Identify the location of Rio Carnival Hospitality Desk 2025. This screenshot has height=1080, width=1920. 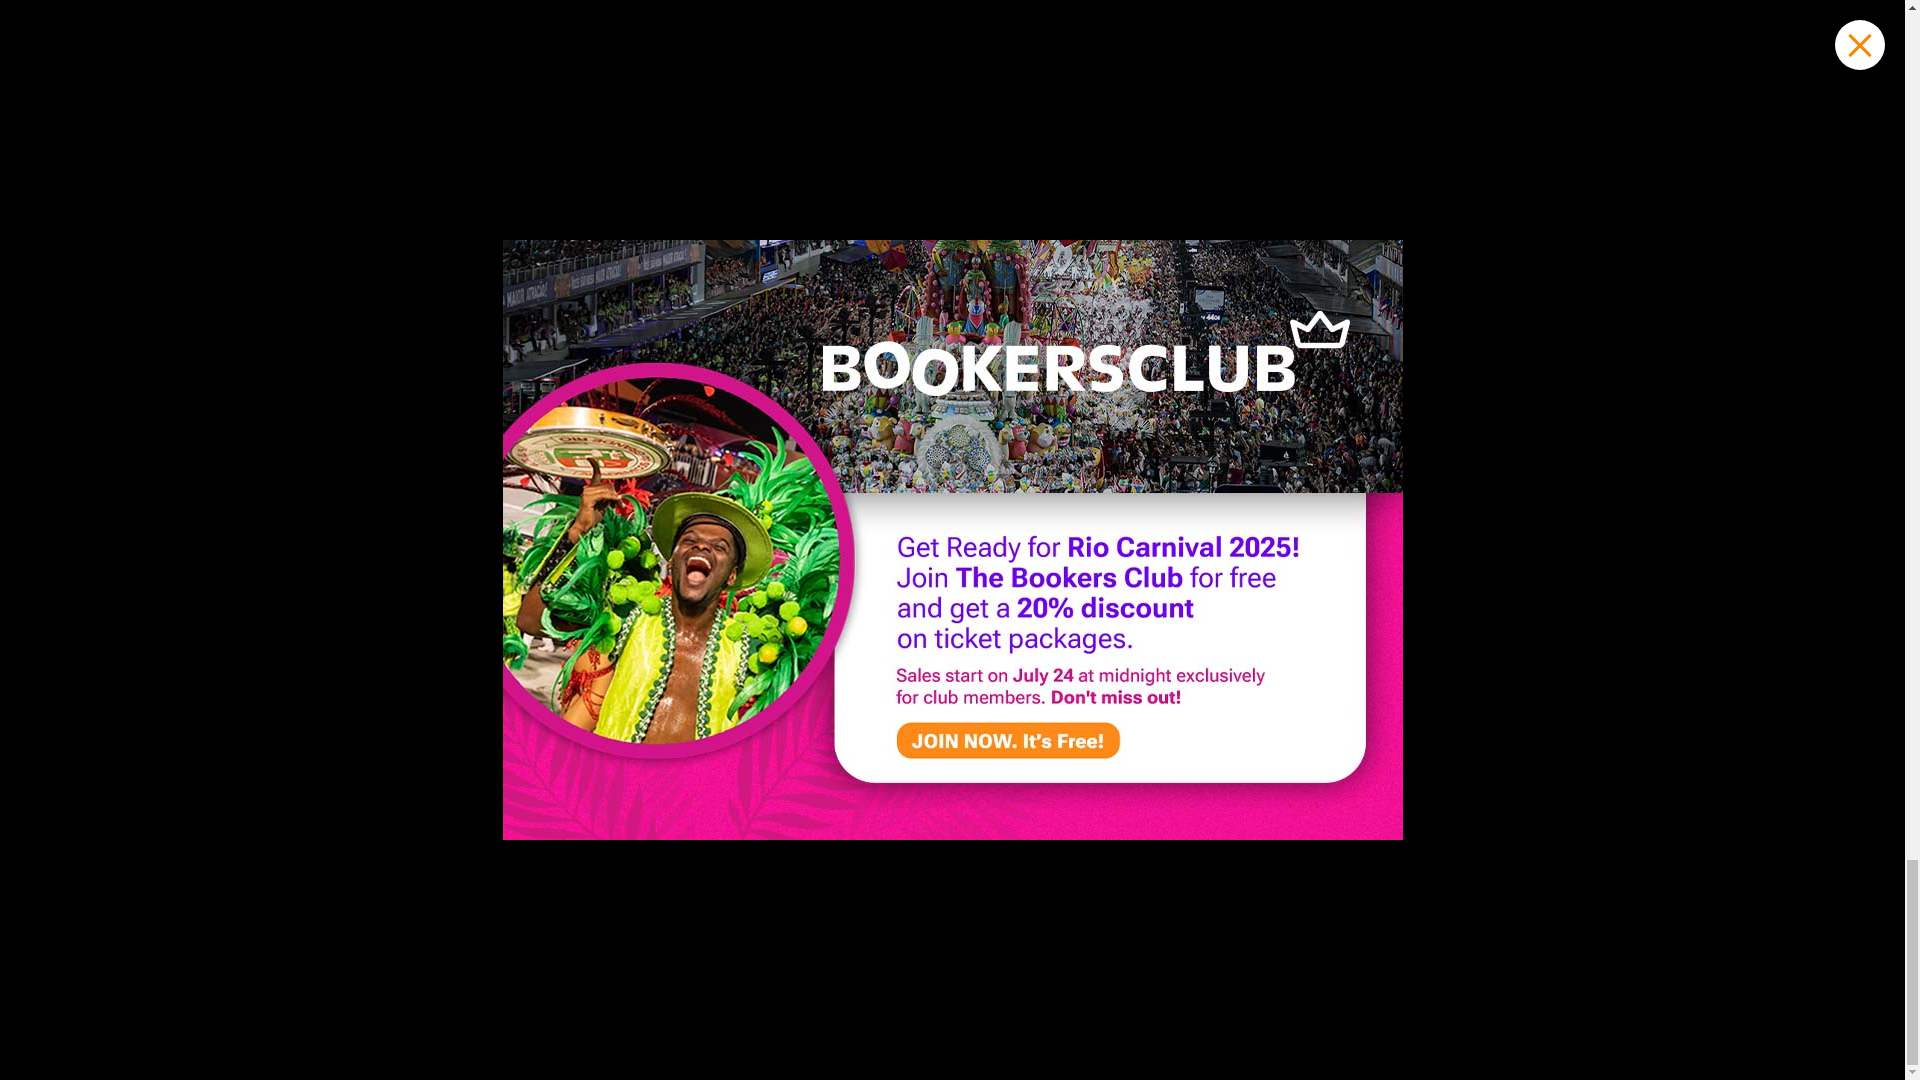
(497, 750).